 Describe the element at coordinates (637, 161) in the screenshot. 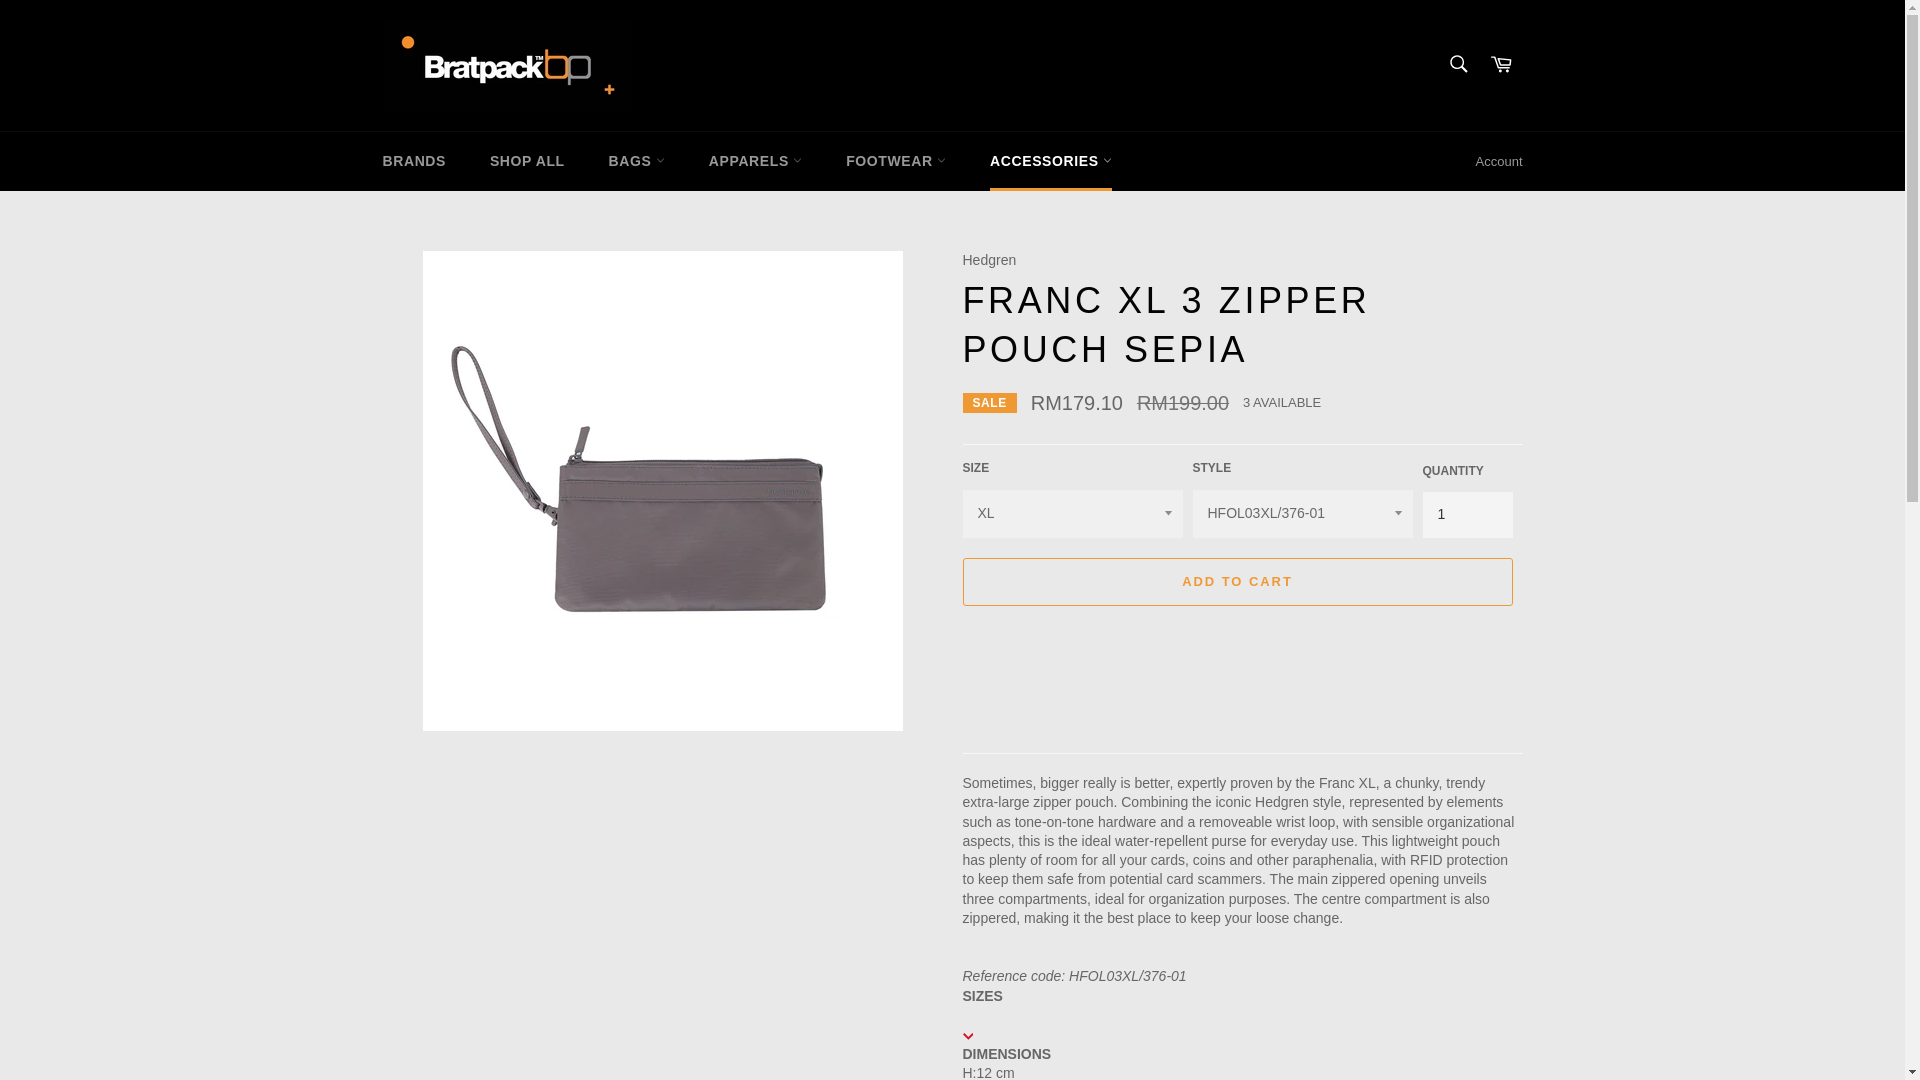

I see `BAGS` at that location.